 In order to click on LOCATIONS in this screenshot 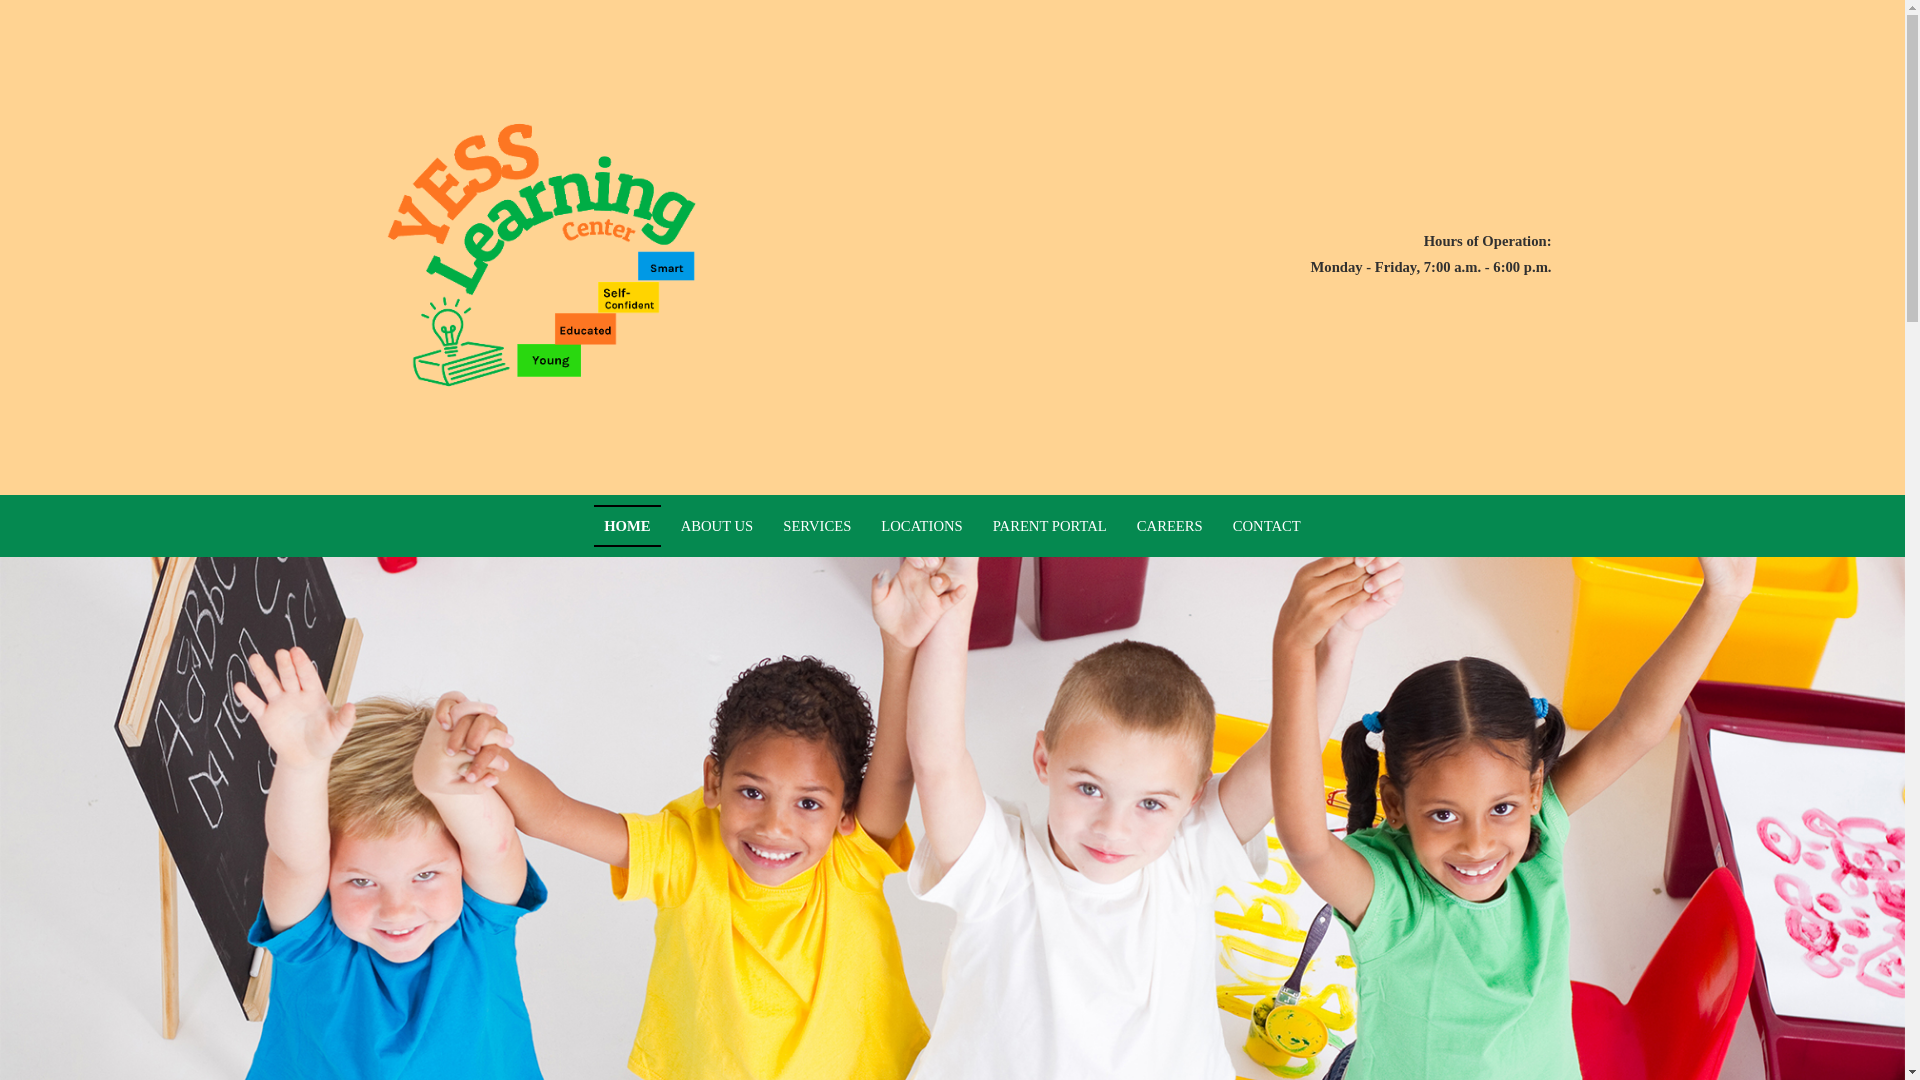, I will do `click(921, 526)`.